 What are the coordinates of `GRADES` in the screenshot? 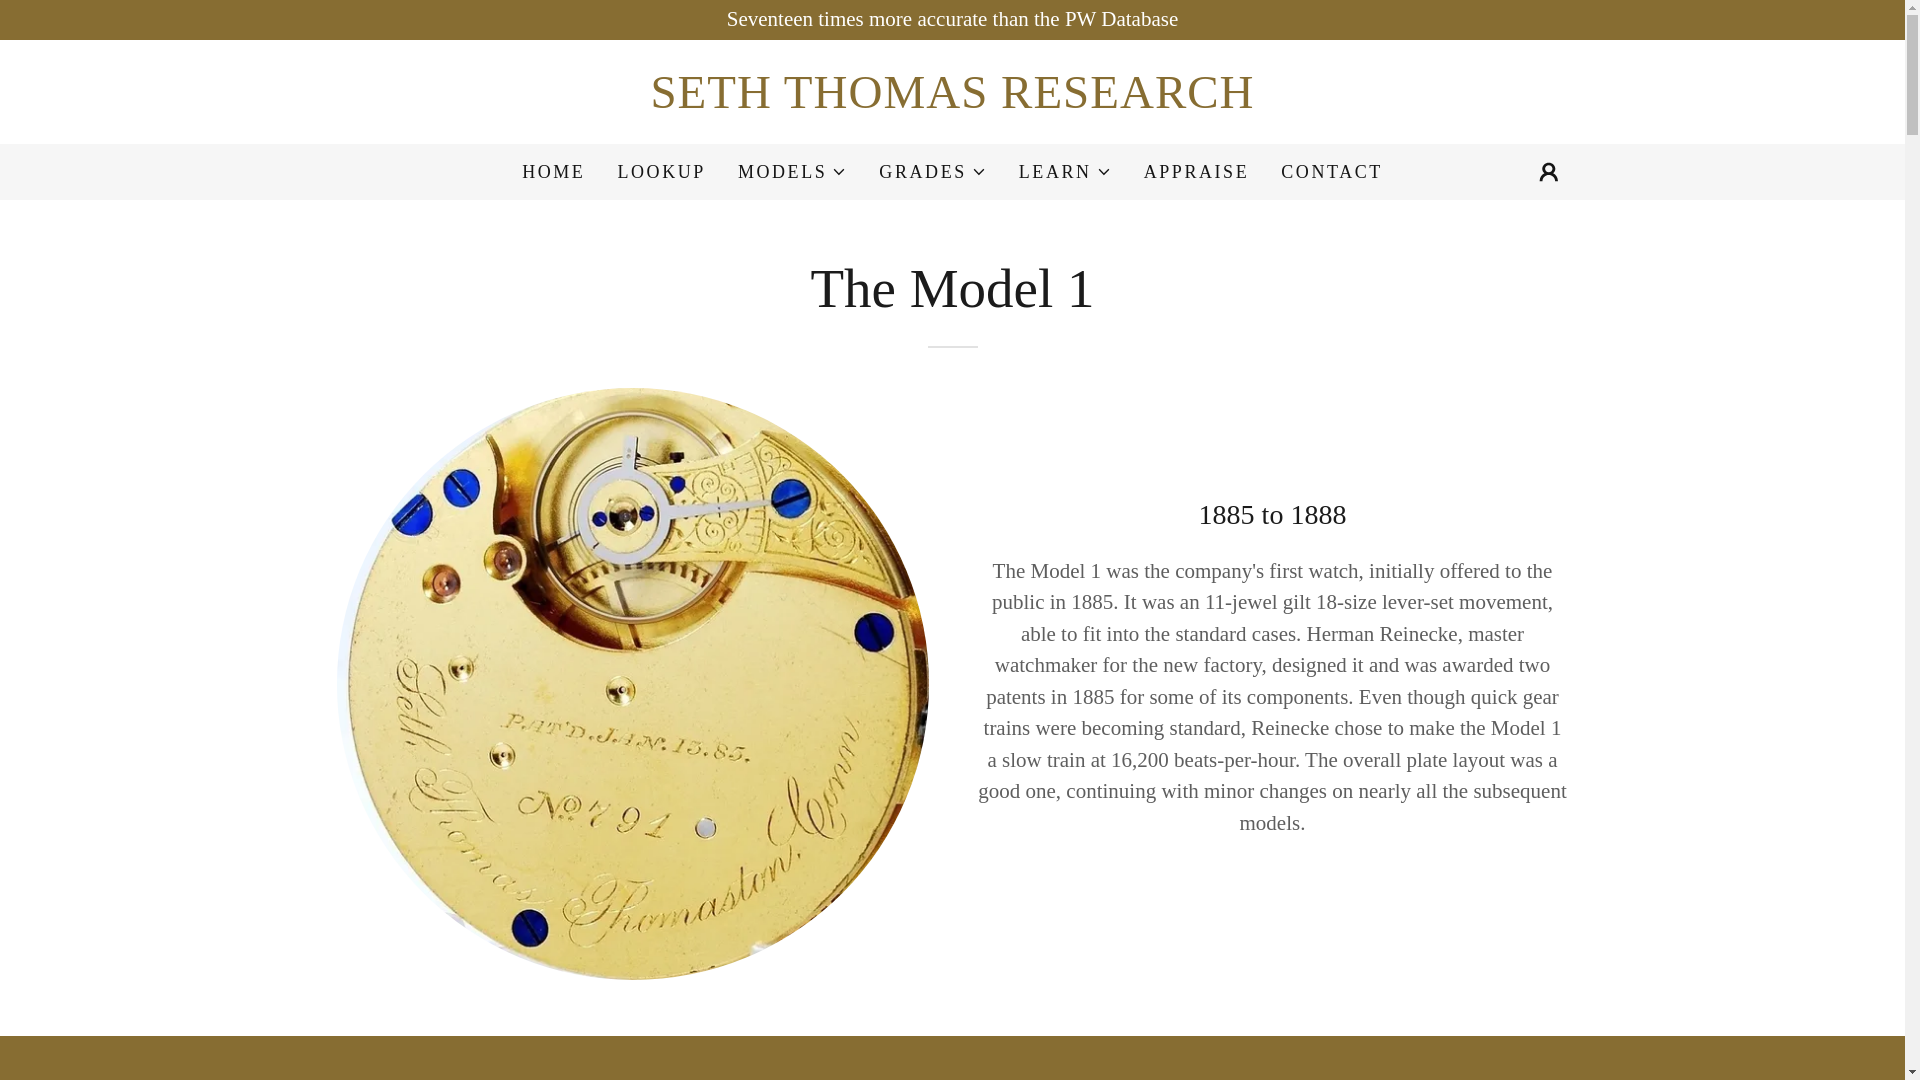 It's located at (932, 171).